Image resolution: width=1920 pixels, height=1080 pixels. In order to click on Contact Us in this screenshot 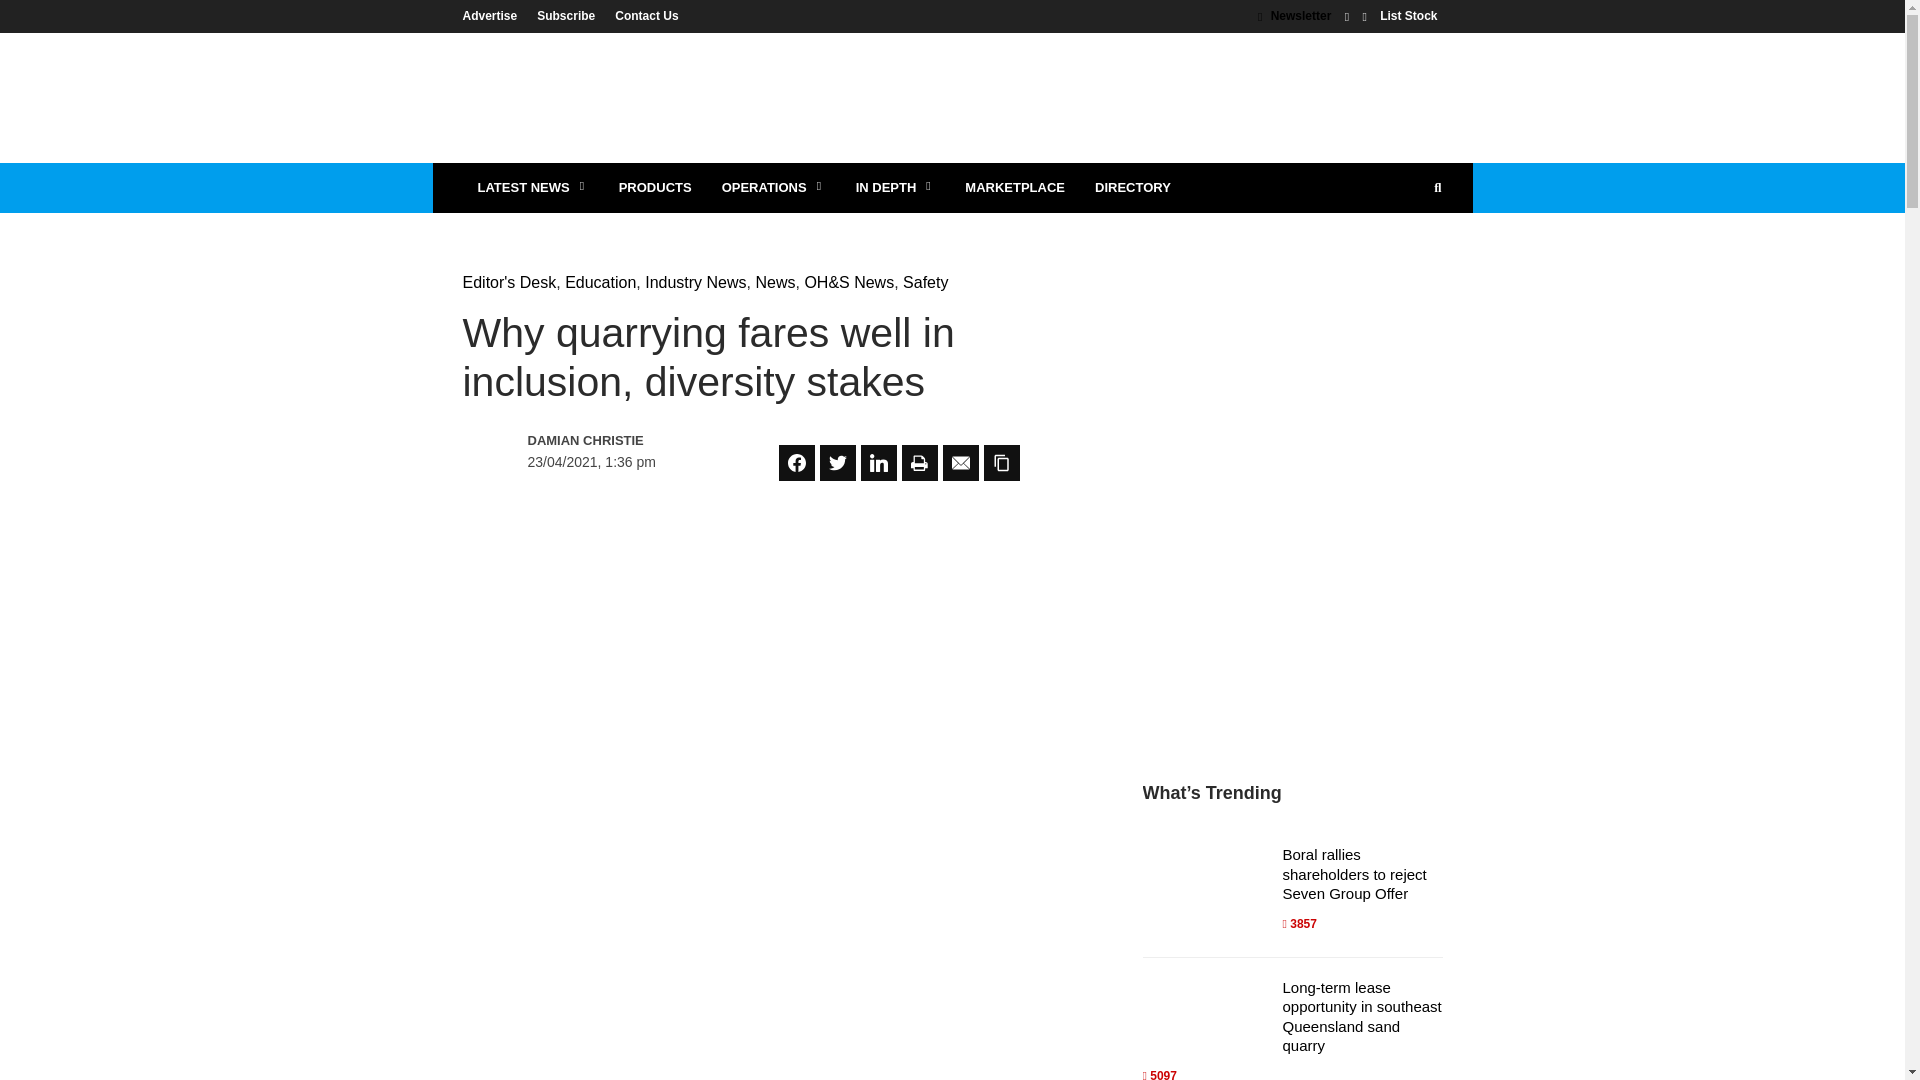, I will do `click(640, 15)`.